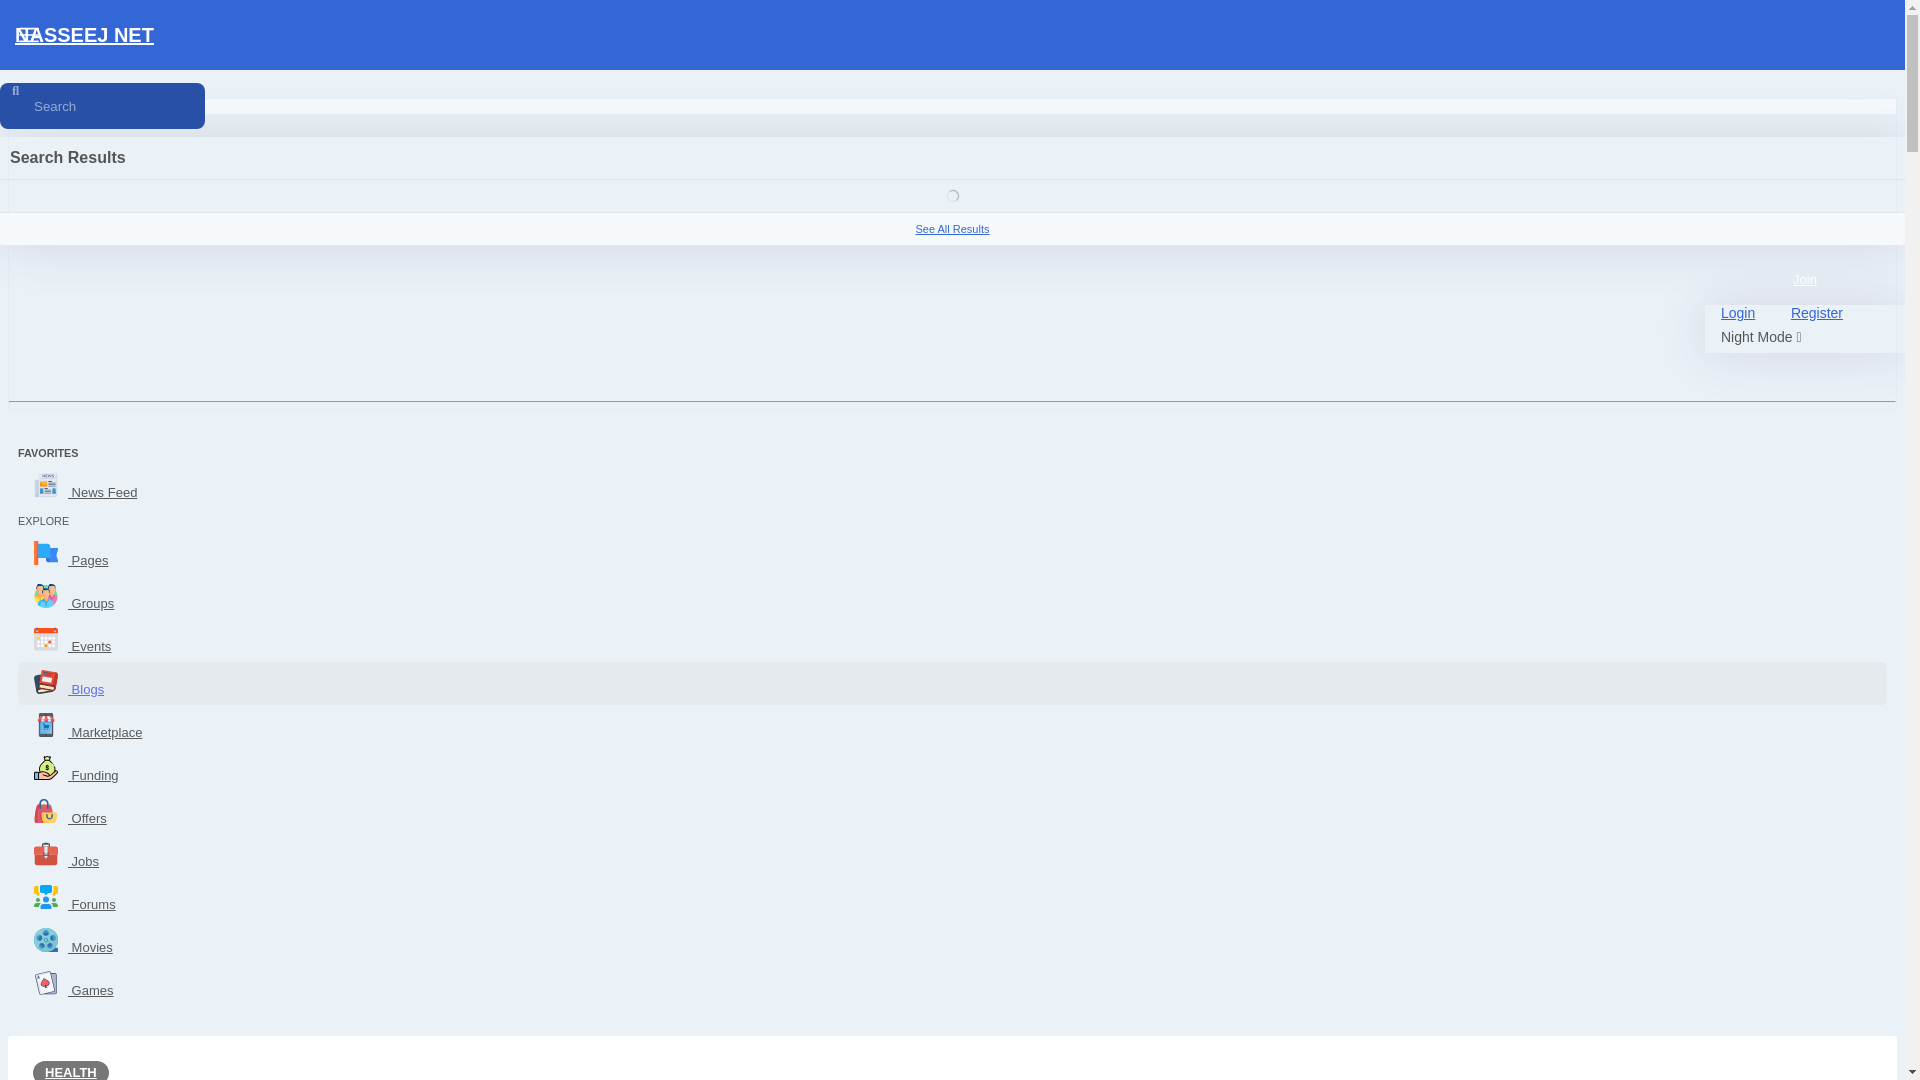 The height and width of the screenshot is (1080, 1920). Describe the element at coordinates (1816, 313) in the screenshot. I see `Register` at that location.